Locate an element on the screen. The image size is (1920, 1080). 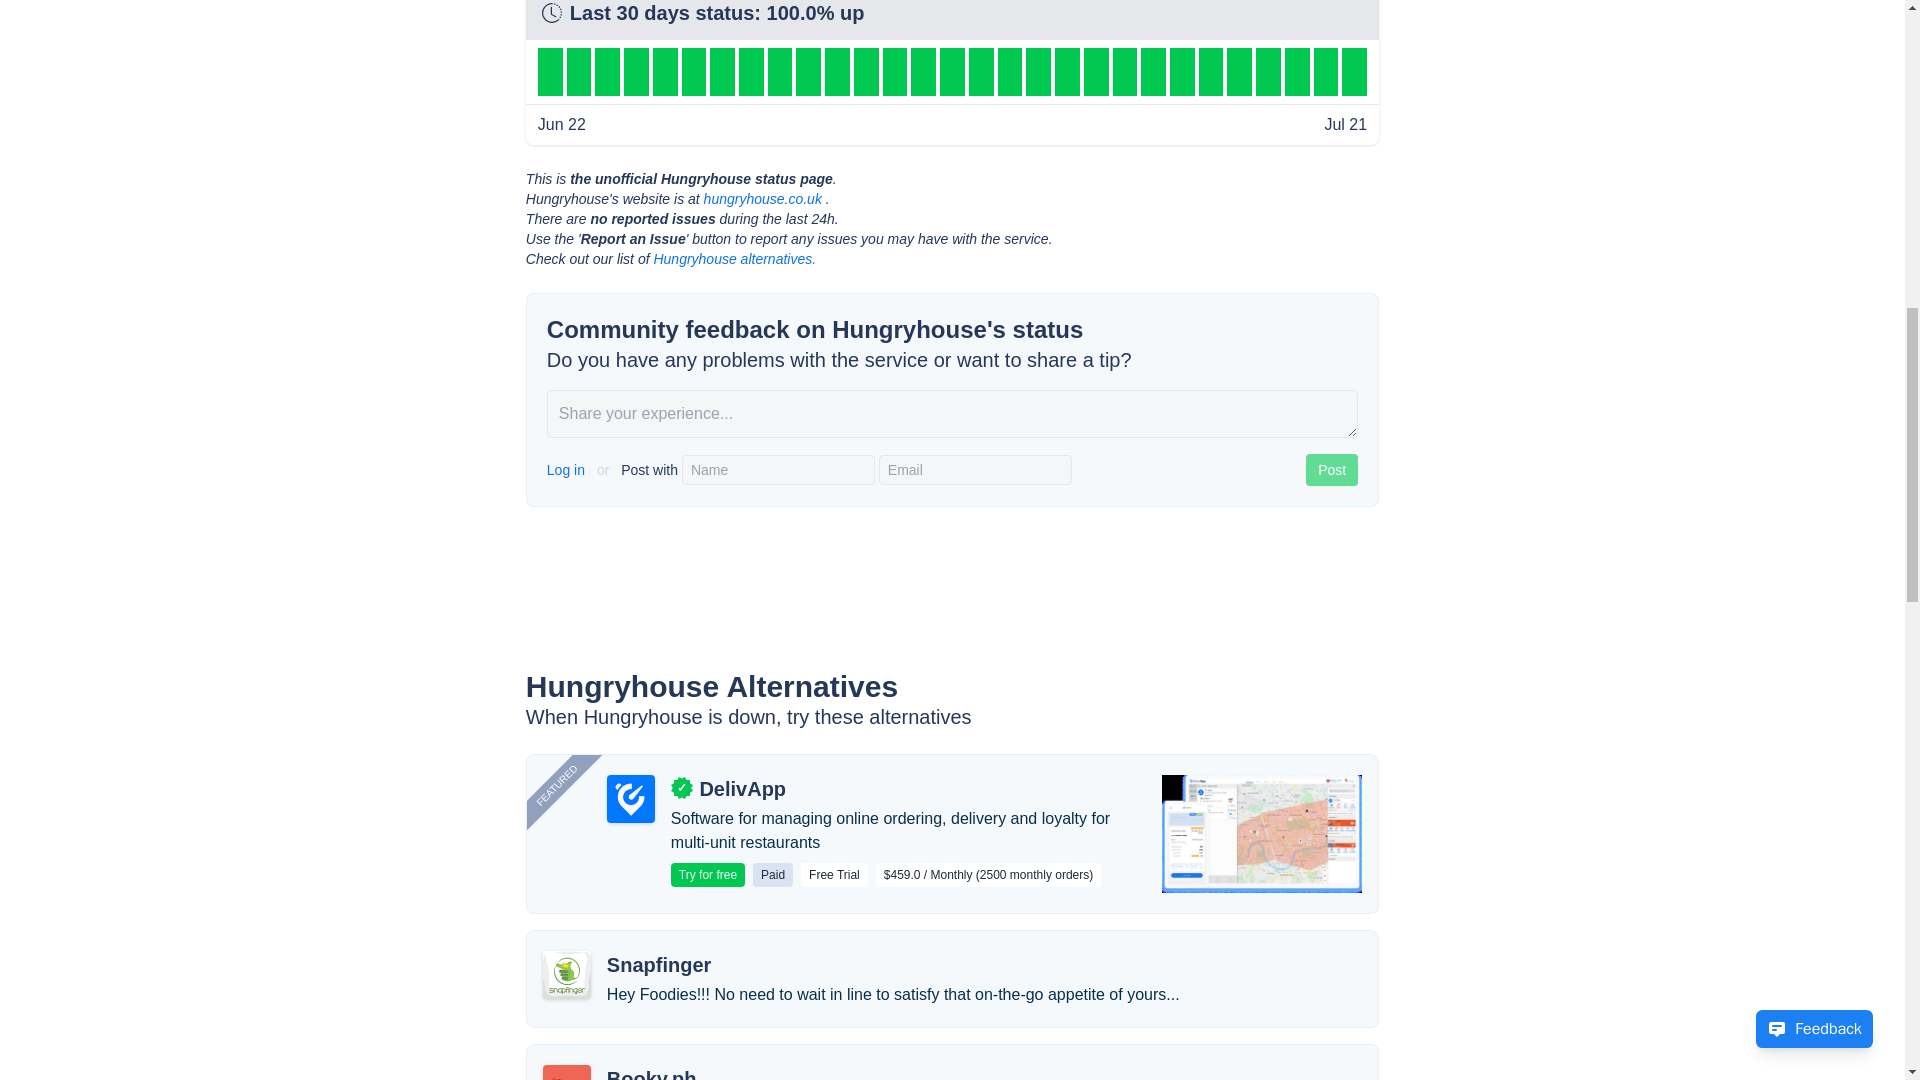
Post is located at coordinates (1331, 470).